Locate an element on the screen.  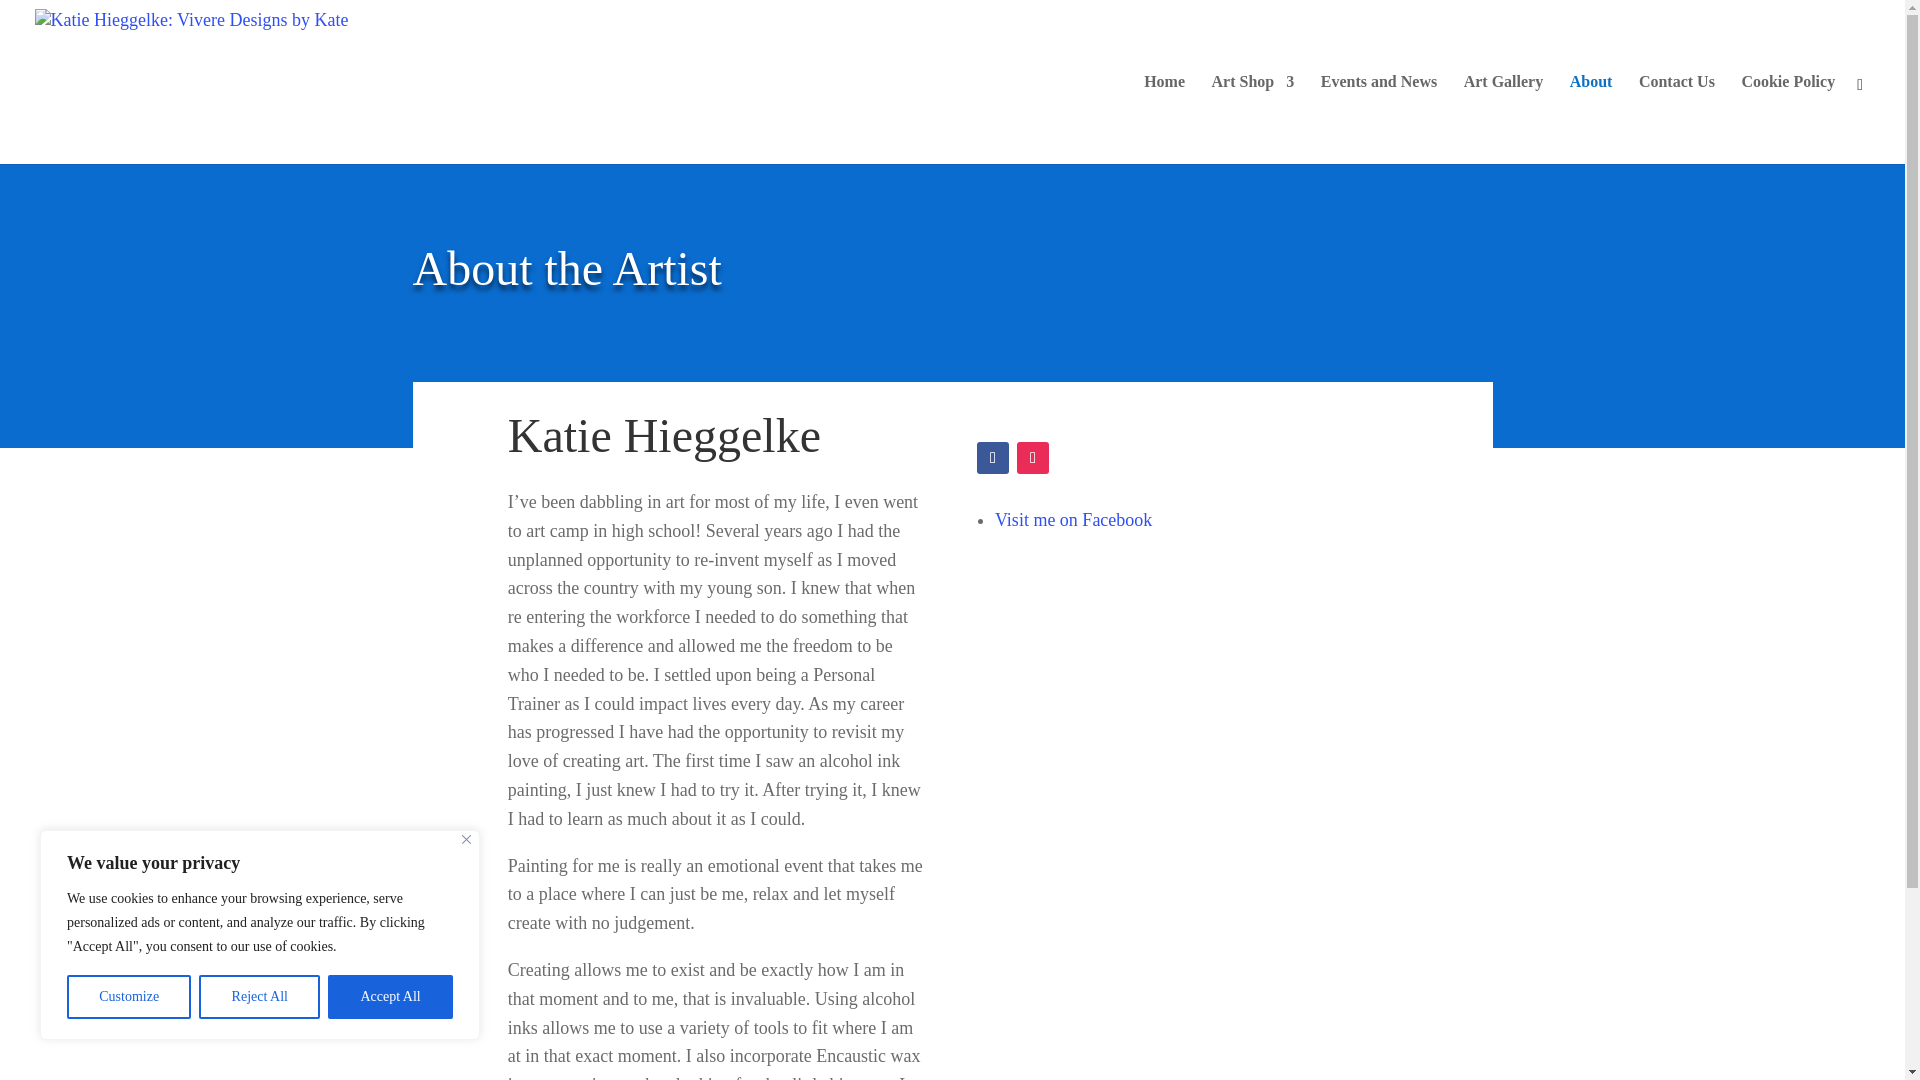
Customize is located at coordinates (128, 997).